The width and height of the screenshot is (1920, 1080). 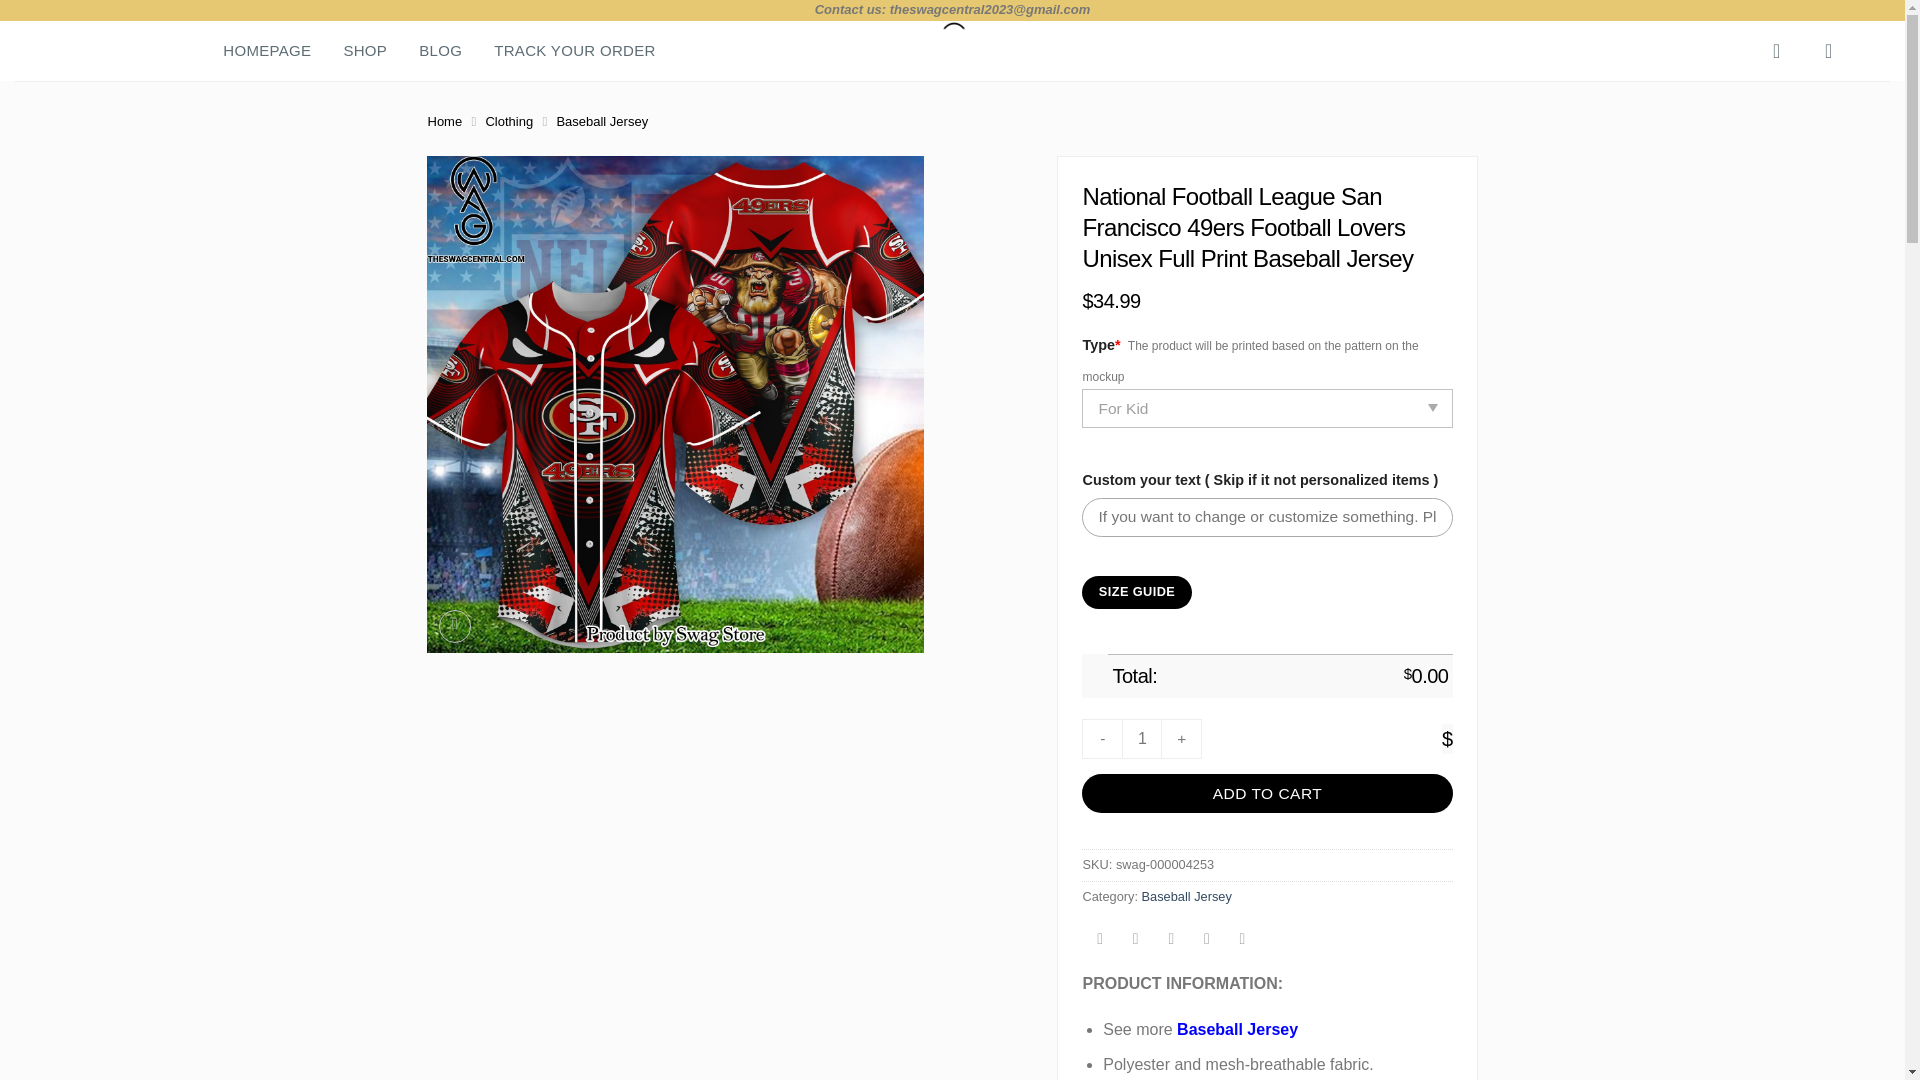 What do you see at coordinates (440, 51) in the screenshot?
I see `BLOG` at bounding box center [440, 51].